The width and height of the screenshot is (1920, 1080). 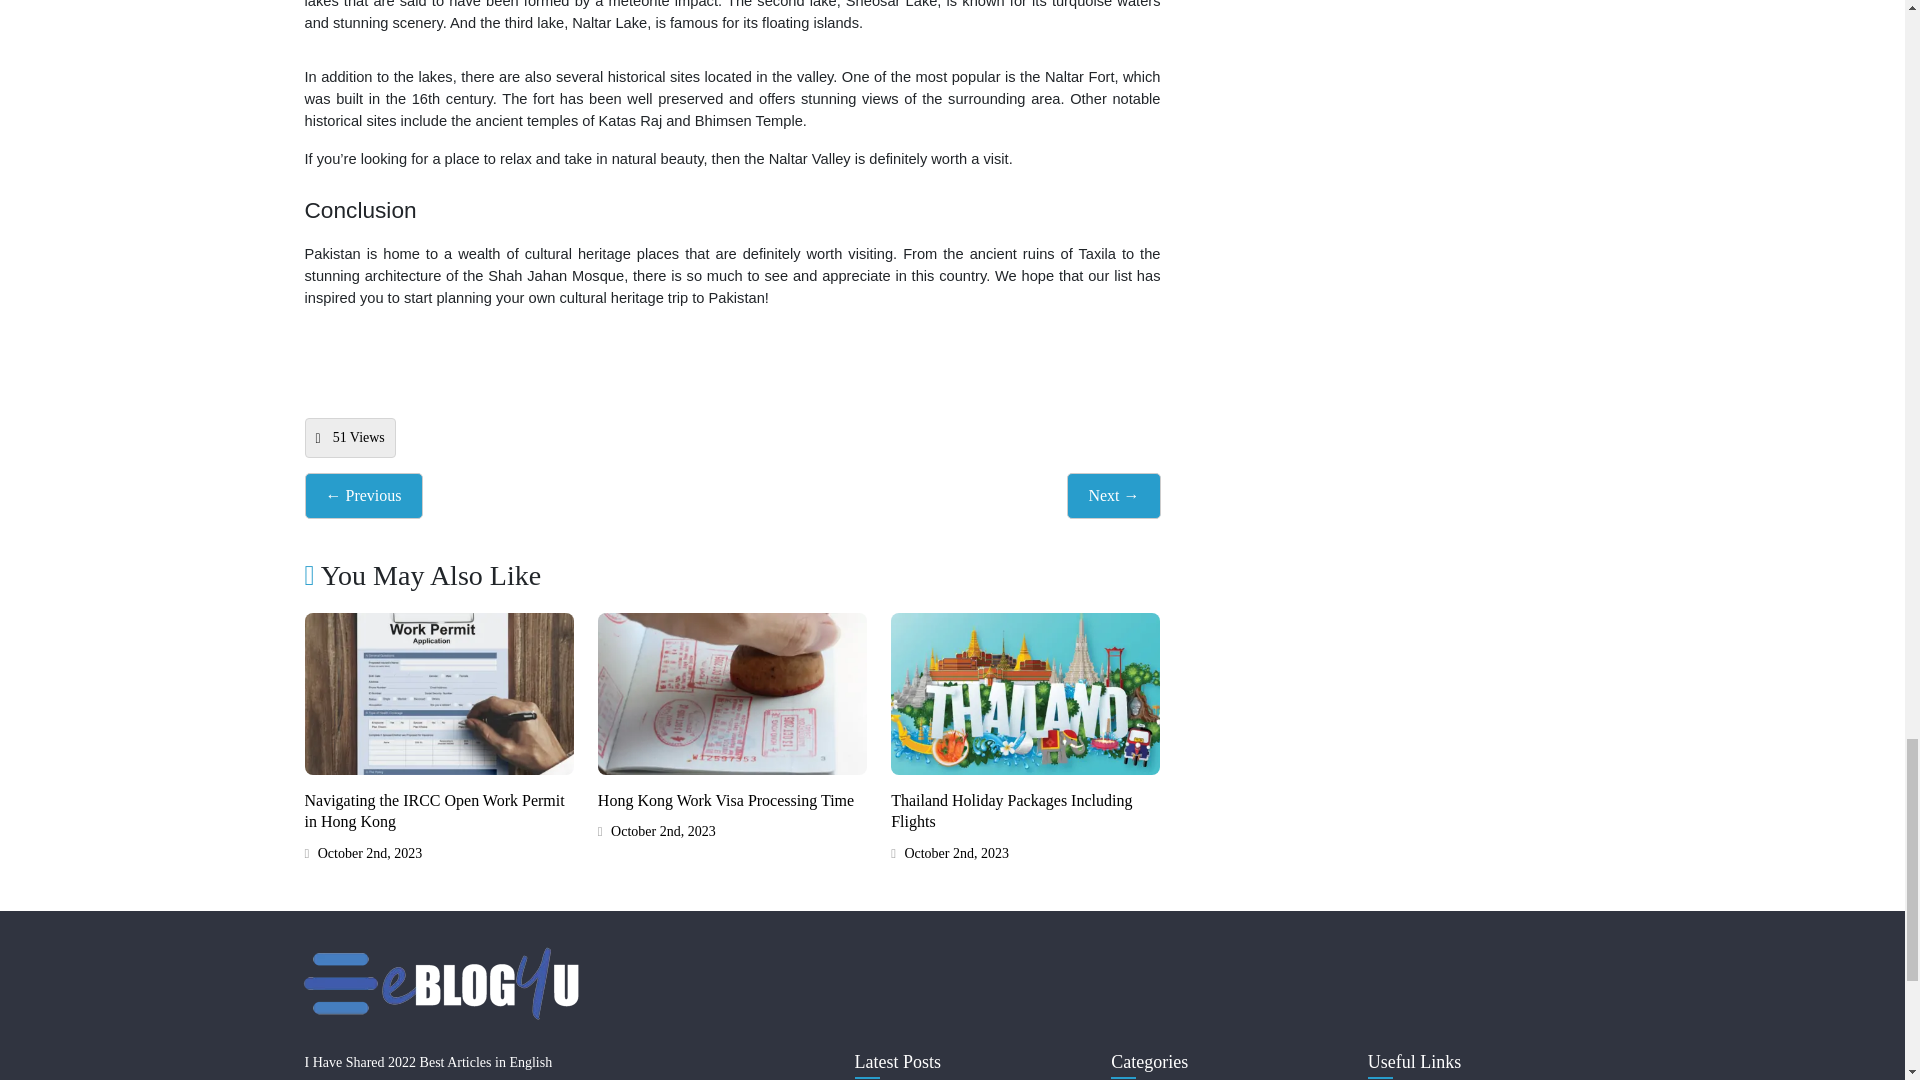 I want to click on October 2nd, 2023, so click(x=362, y=854).